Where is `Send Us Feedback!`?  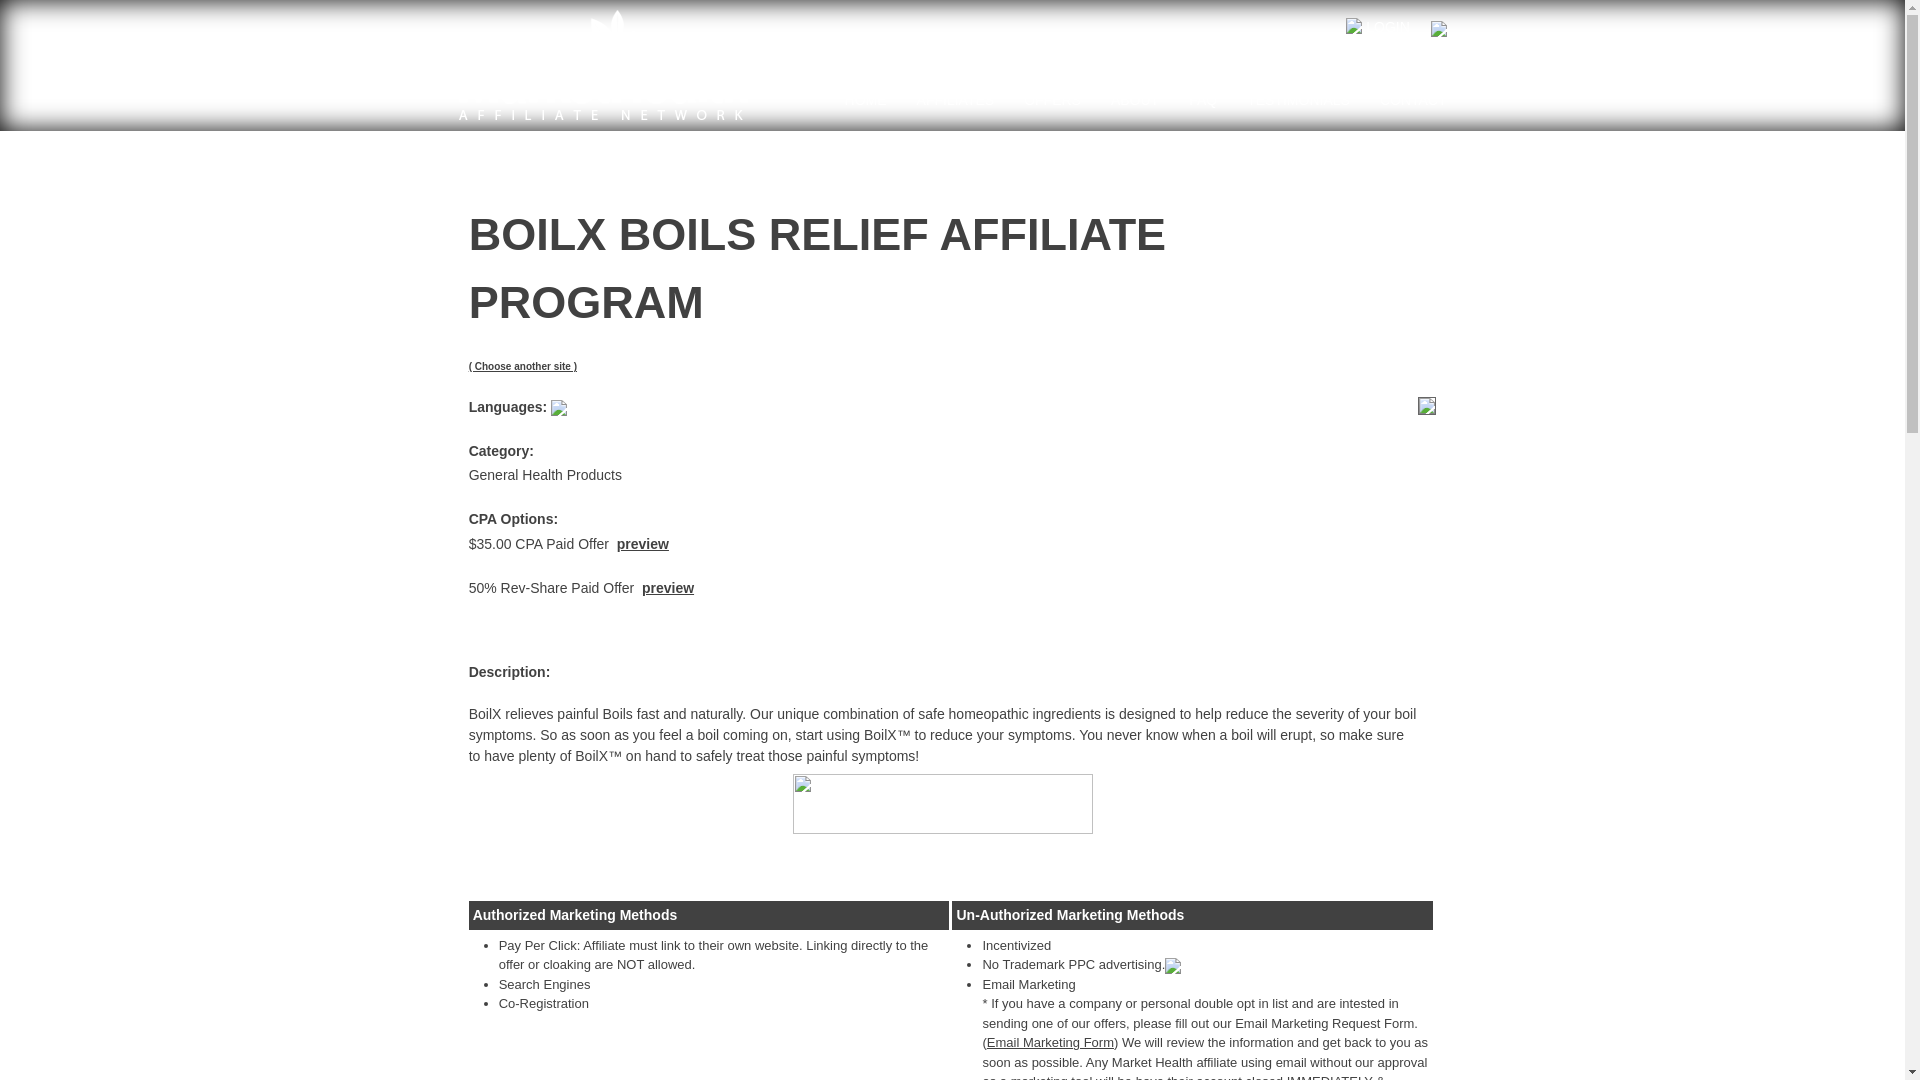
Send Us Feedback! is located at coordinates (1374, 212).